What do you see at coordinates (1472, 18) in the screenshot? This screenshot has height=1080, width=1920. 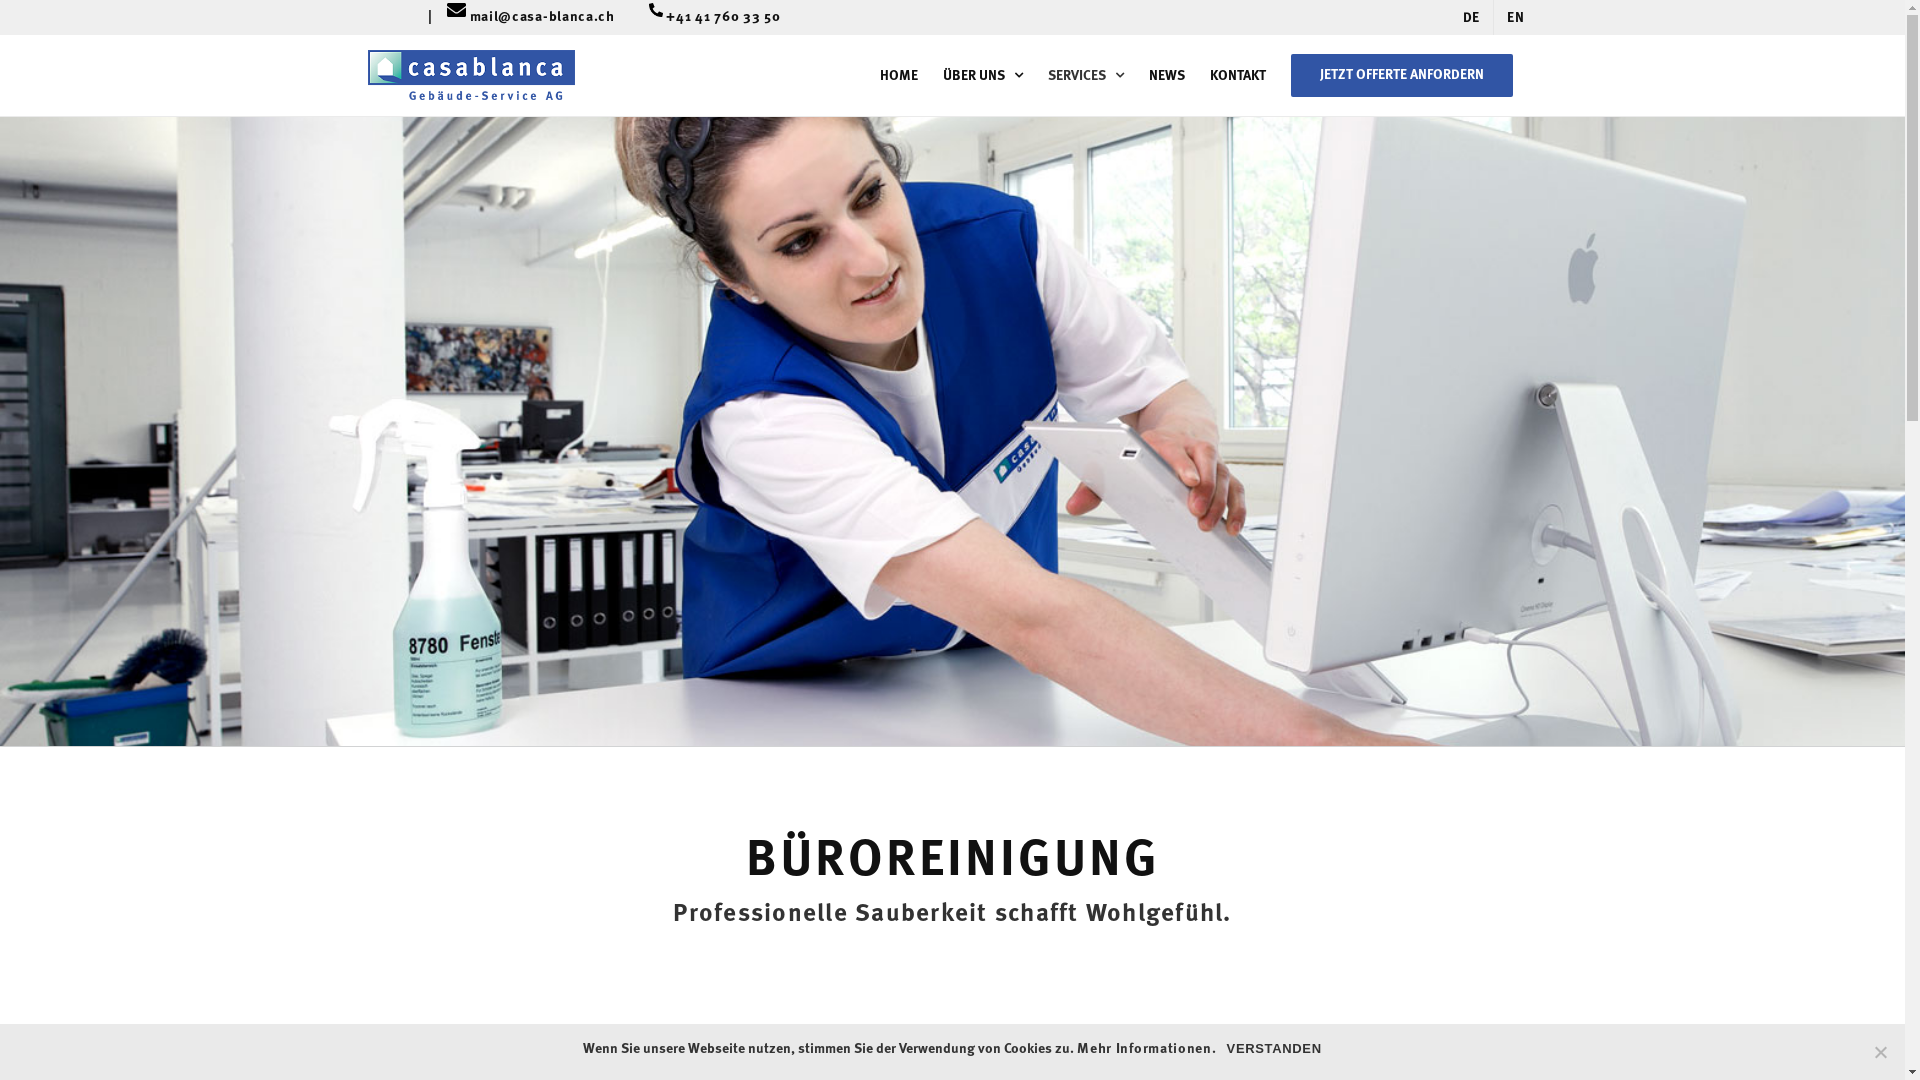 I see `DE` at bounding box center [1472, 18].